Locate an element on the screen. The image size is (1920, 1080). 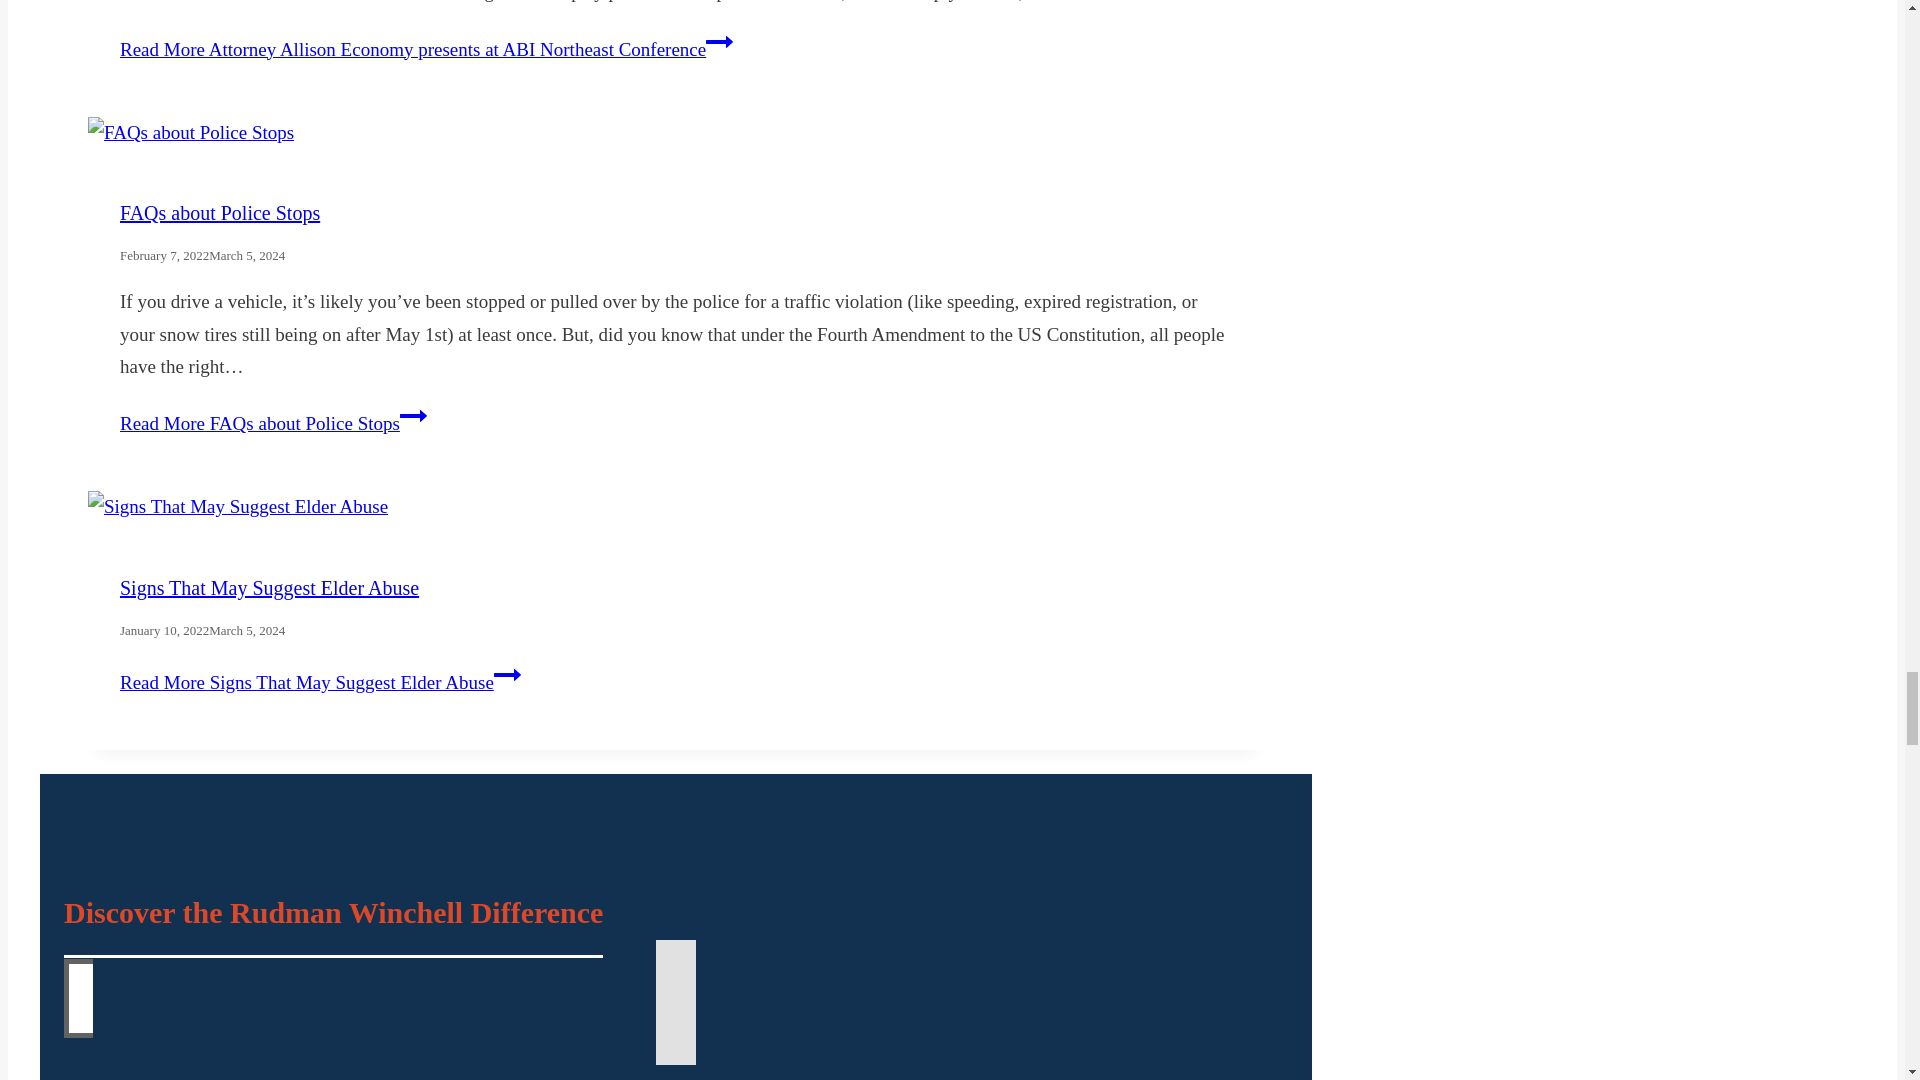
Continue is located at coordinates (412, 415).